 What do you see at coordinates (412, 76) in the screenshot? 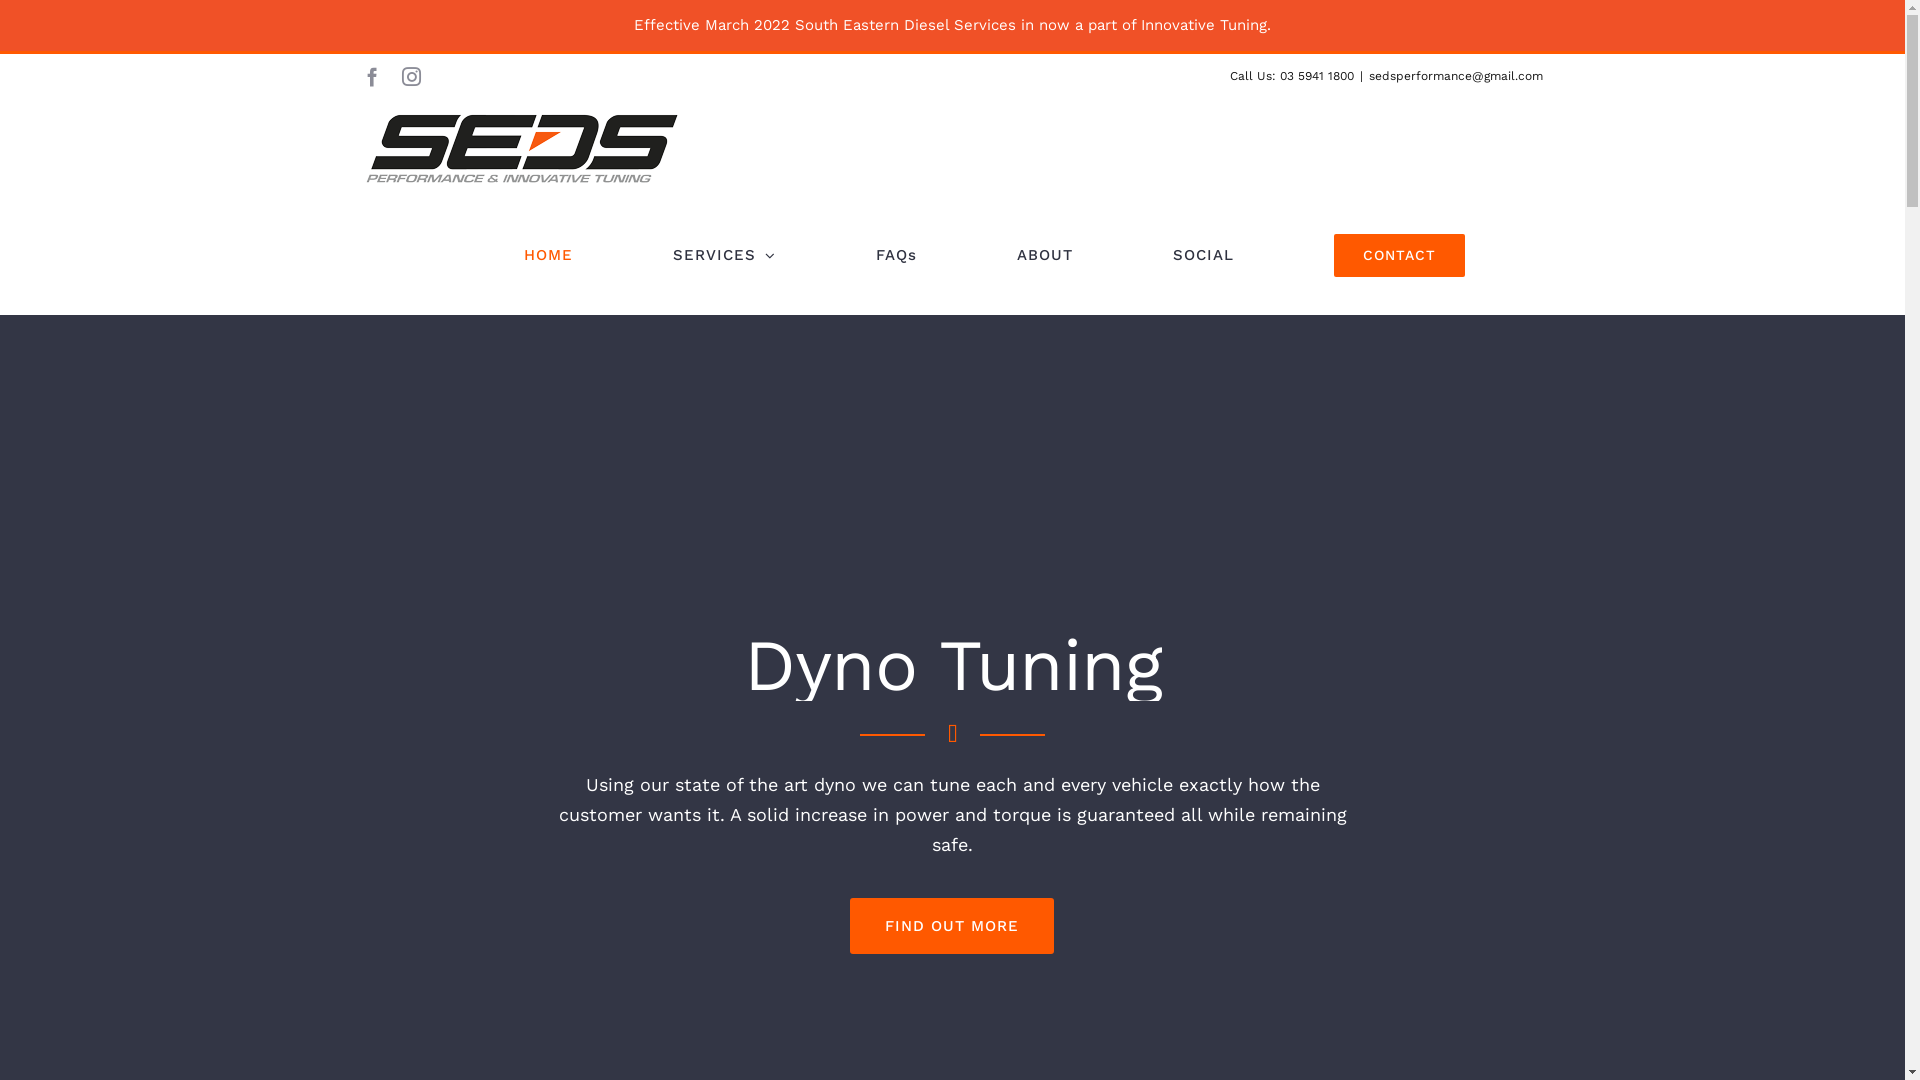
I see `Instagram` at bounding box center [412, 76].